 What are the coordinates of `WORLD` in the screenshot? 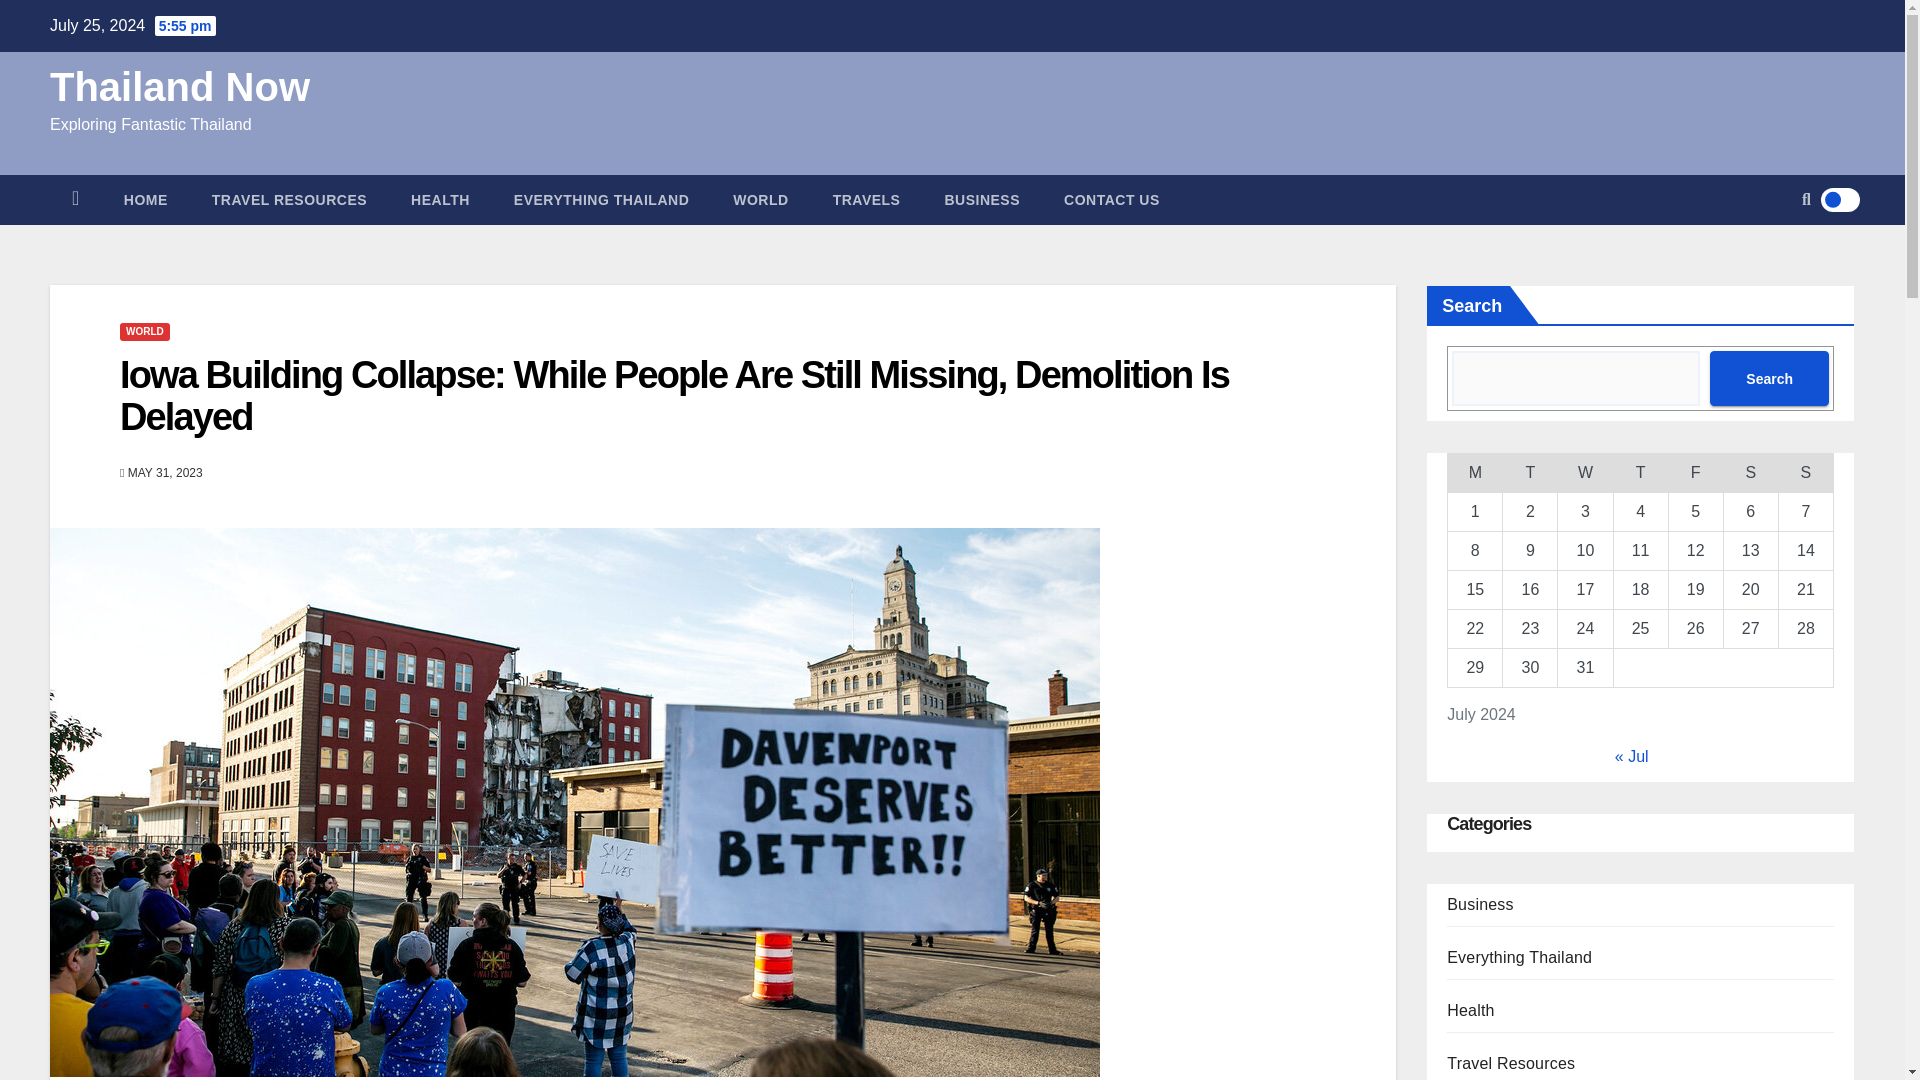 It's located at (144, 332).